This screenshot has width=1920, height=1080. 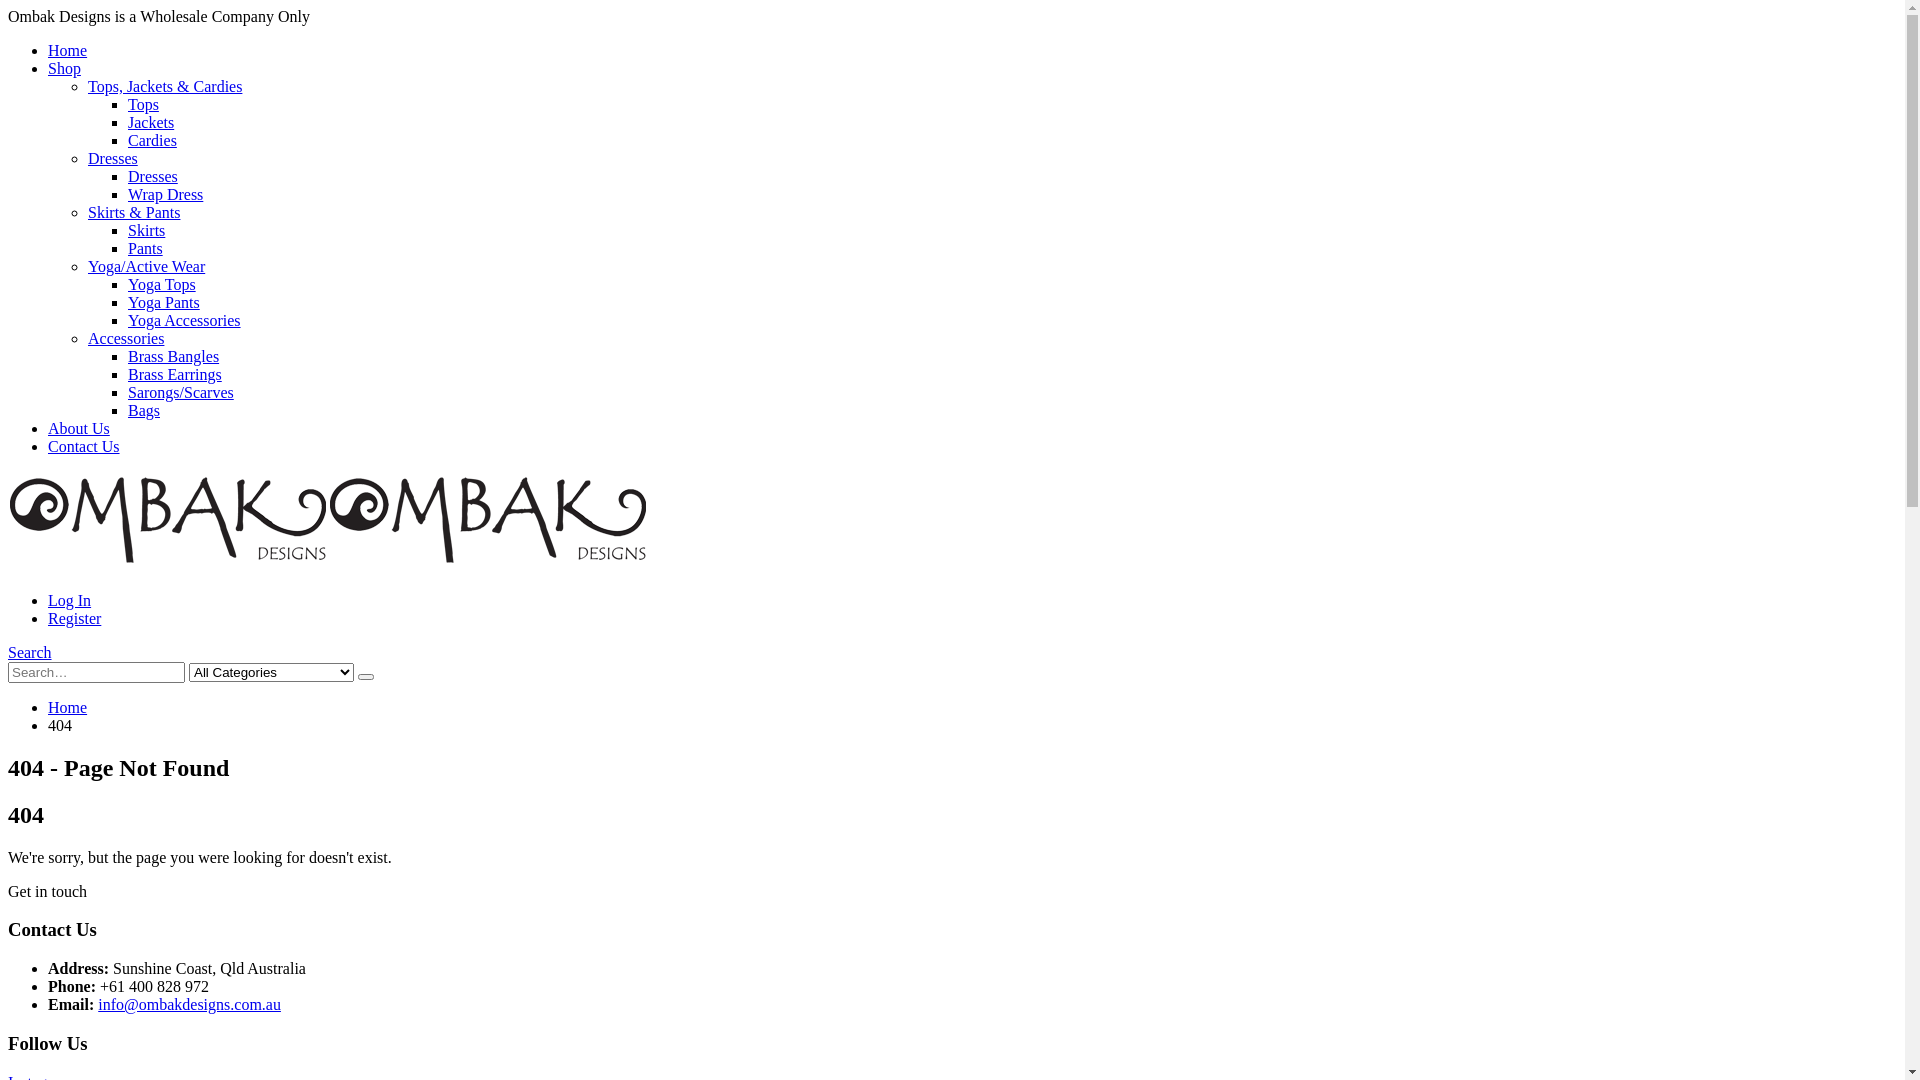 I want to click on Wrap Dress, so click(x=166, y=194).